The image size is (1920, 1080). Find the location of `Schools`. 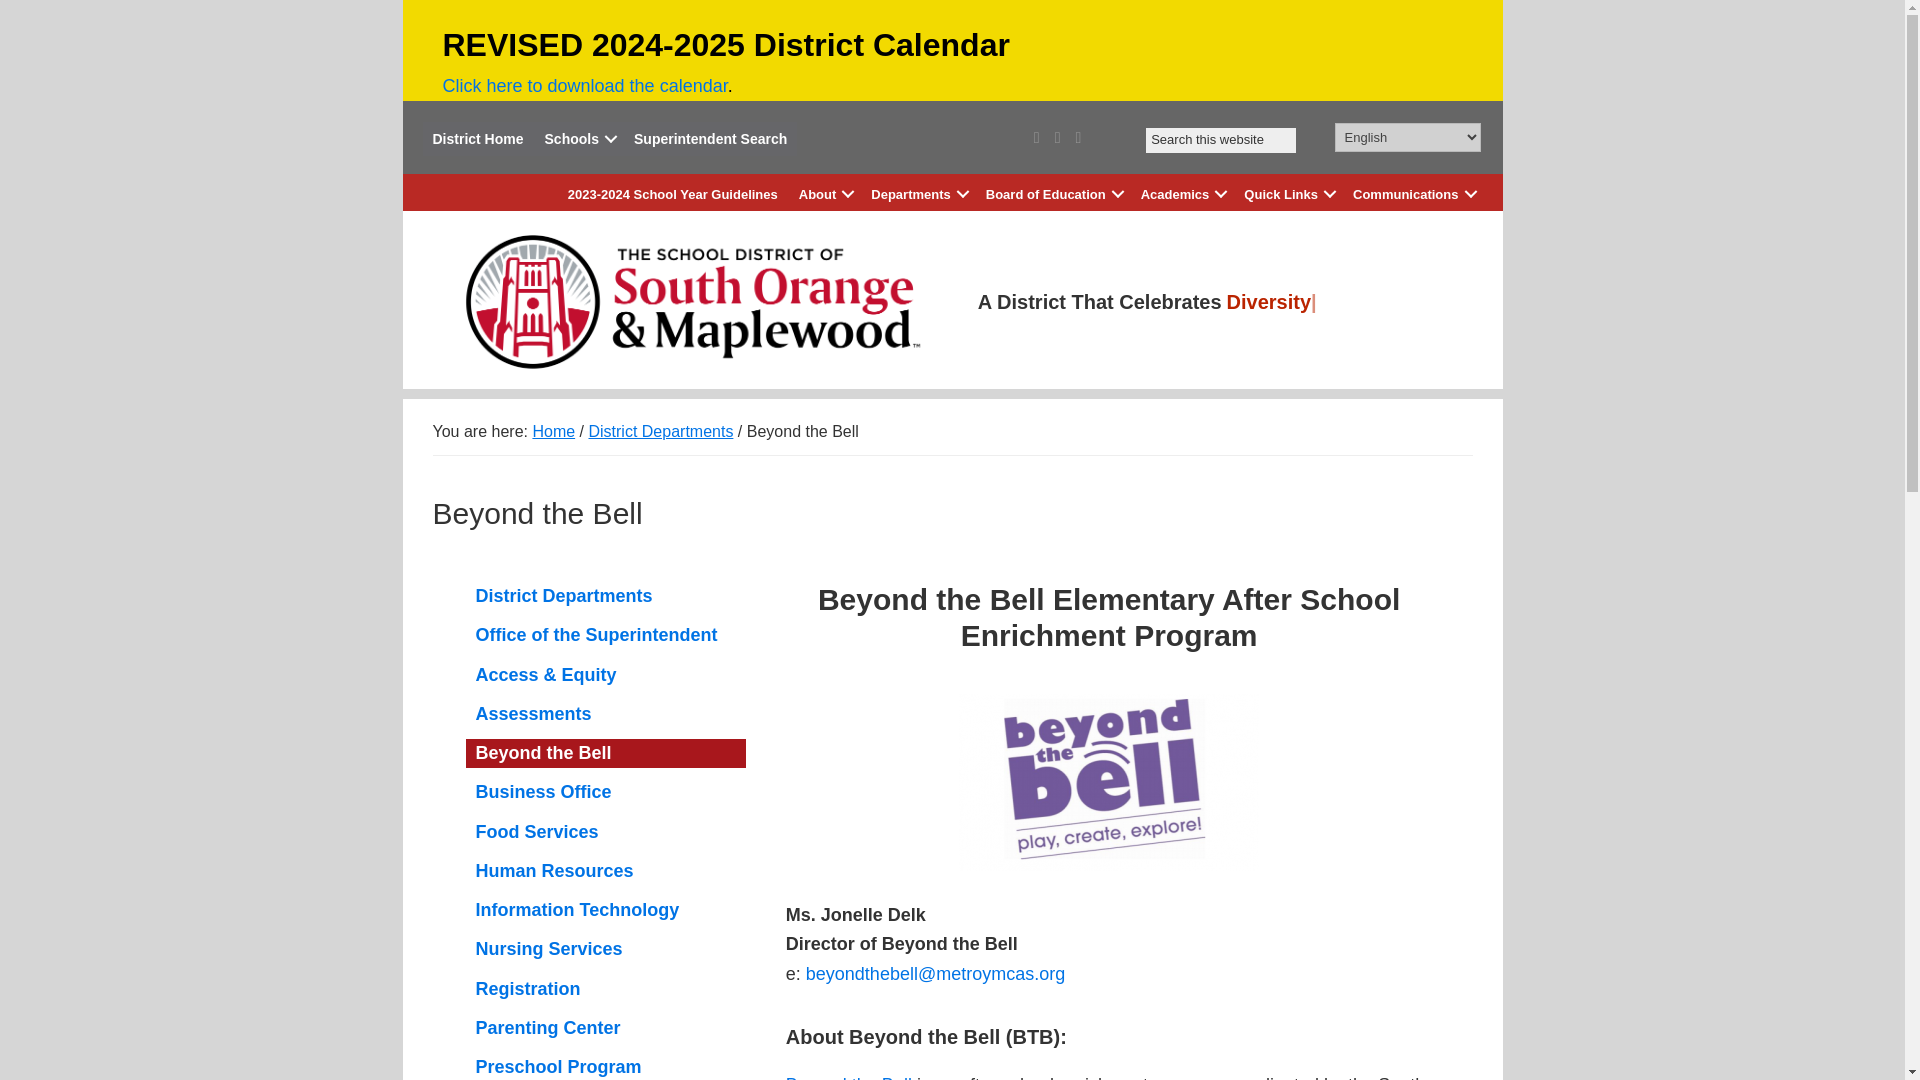

Schools is located at coordinates (578, 138).